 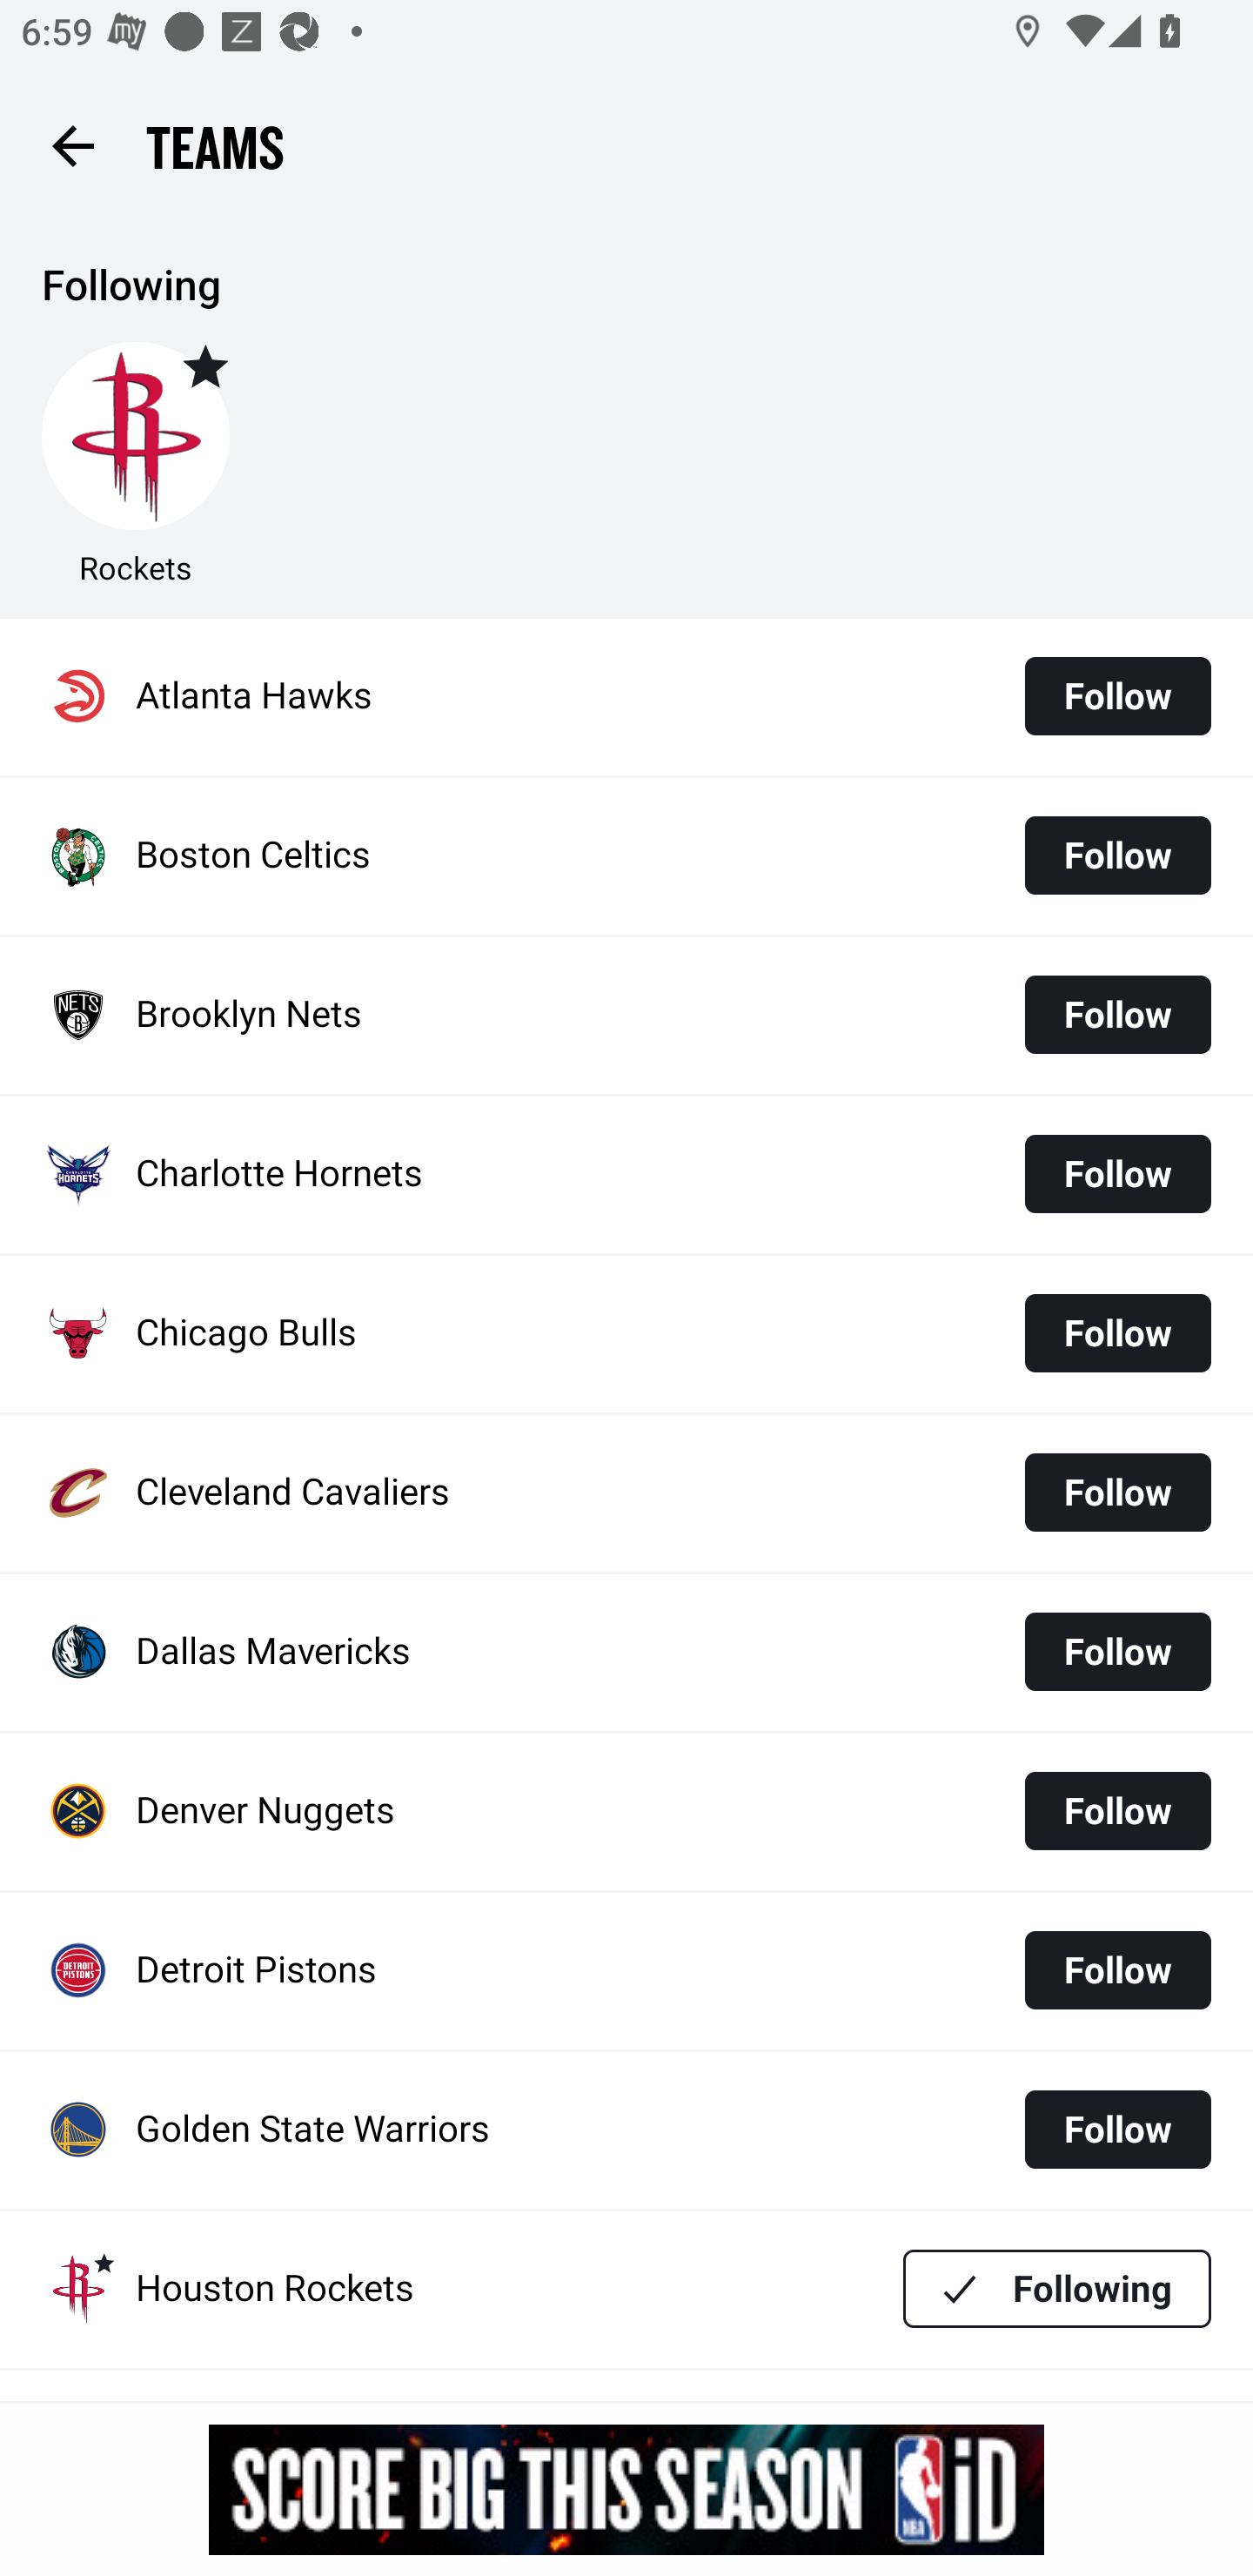 I want to click on Follow, so click(x=1117, y=696).